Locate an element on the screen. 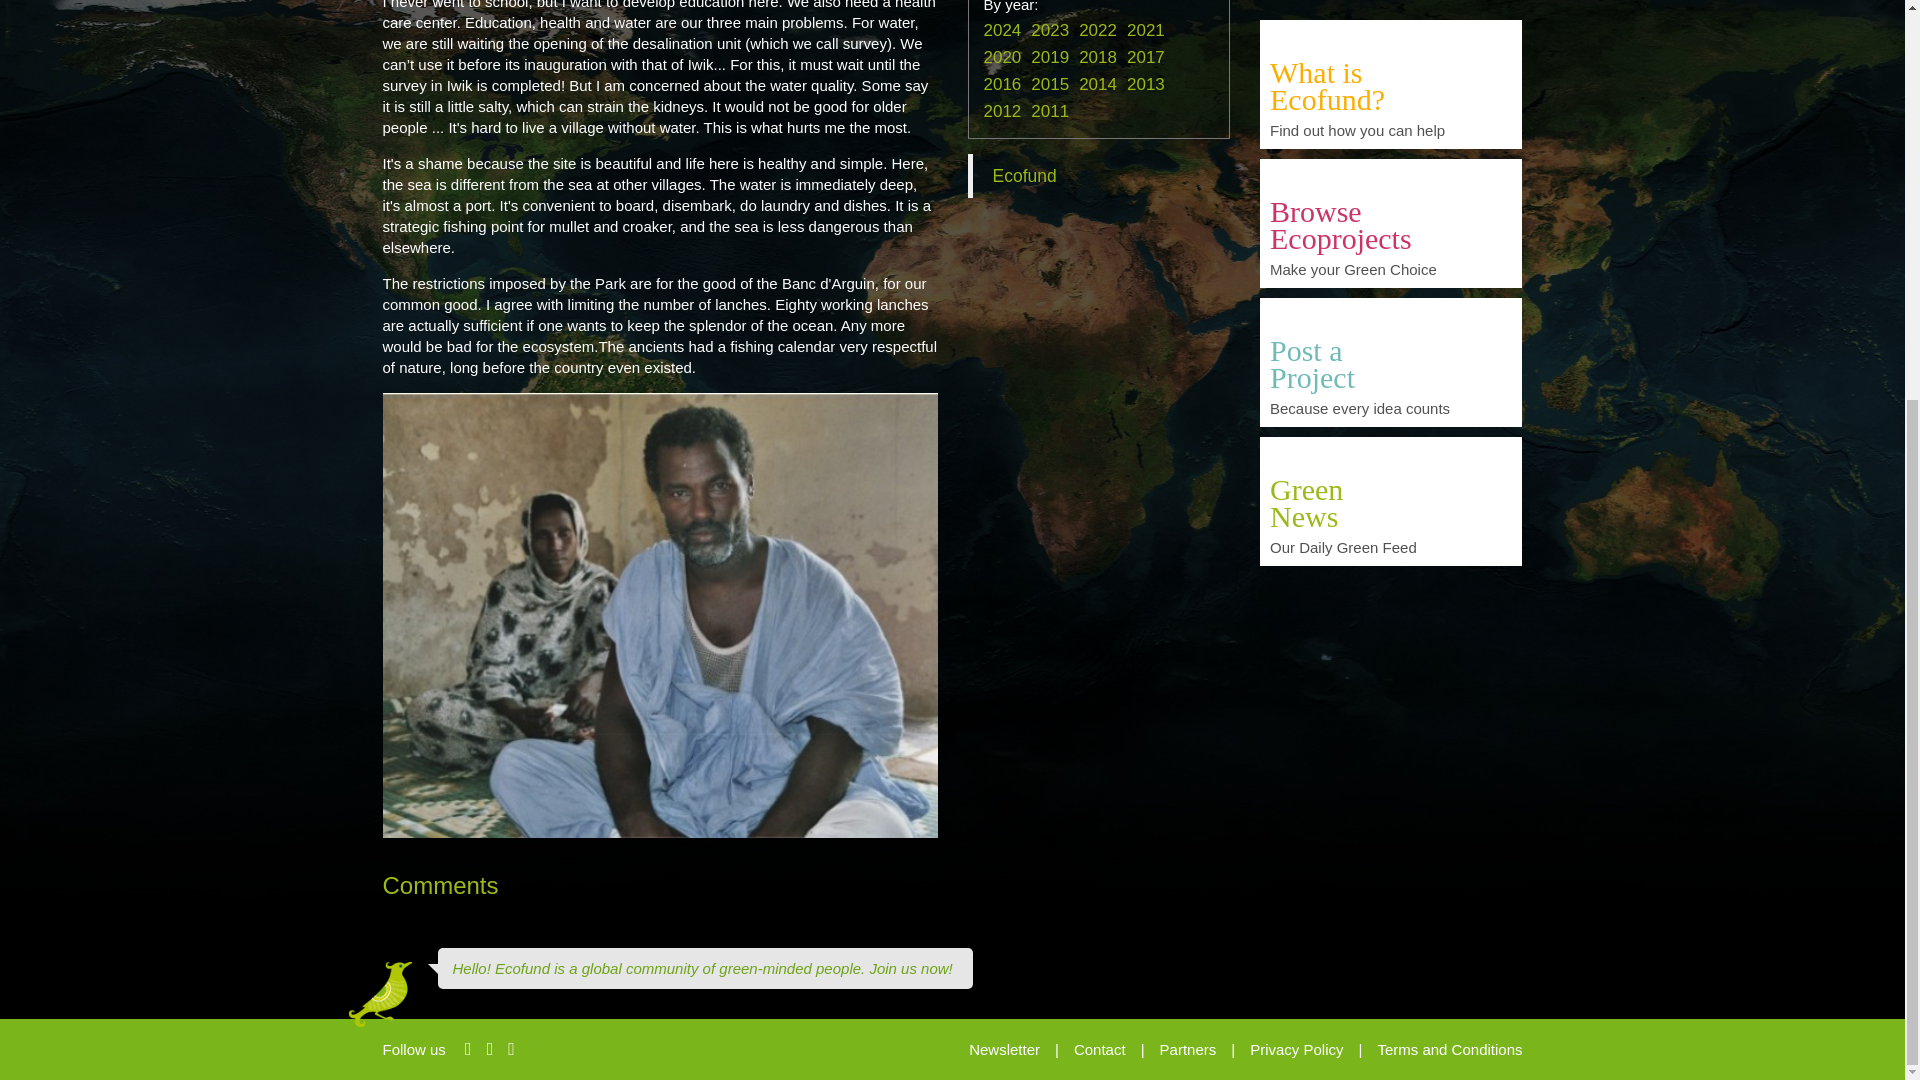 The width and height of the screenshot is (1920, 1080). 2023 is located at coordinates (1050, 30).